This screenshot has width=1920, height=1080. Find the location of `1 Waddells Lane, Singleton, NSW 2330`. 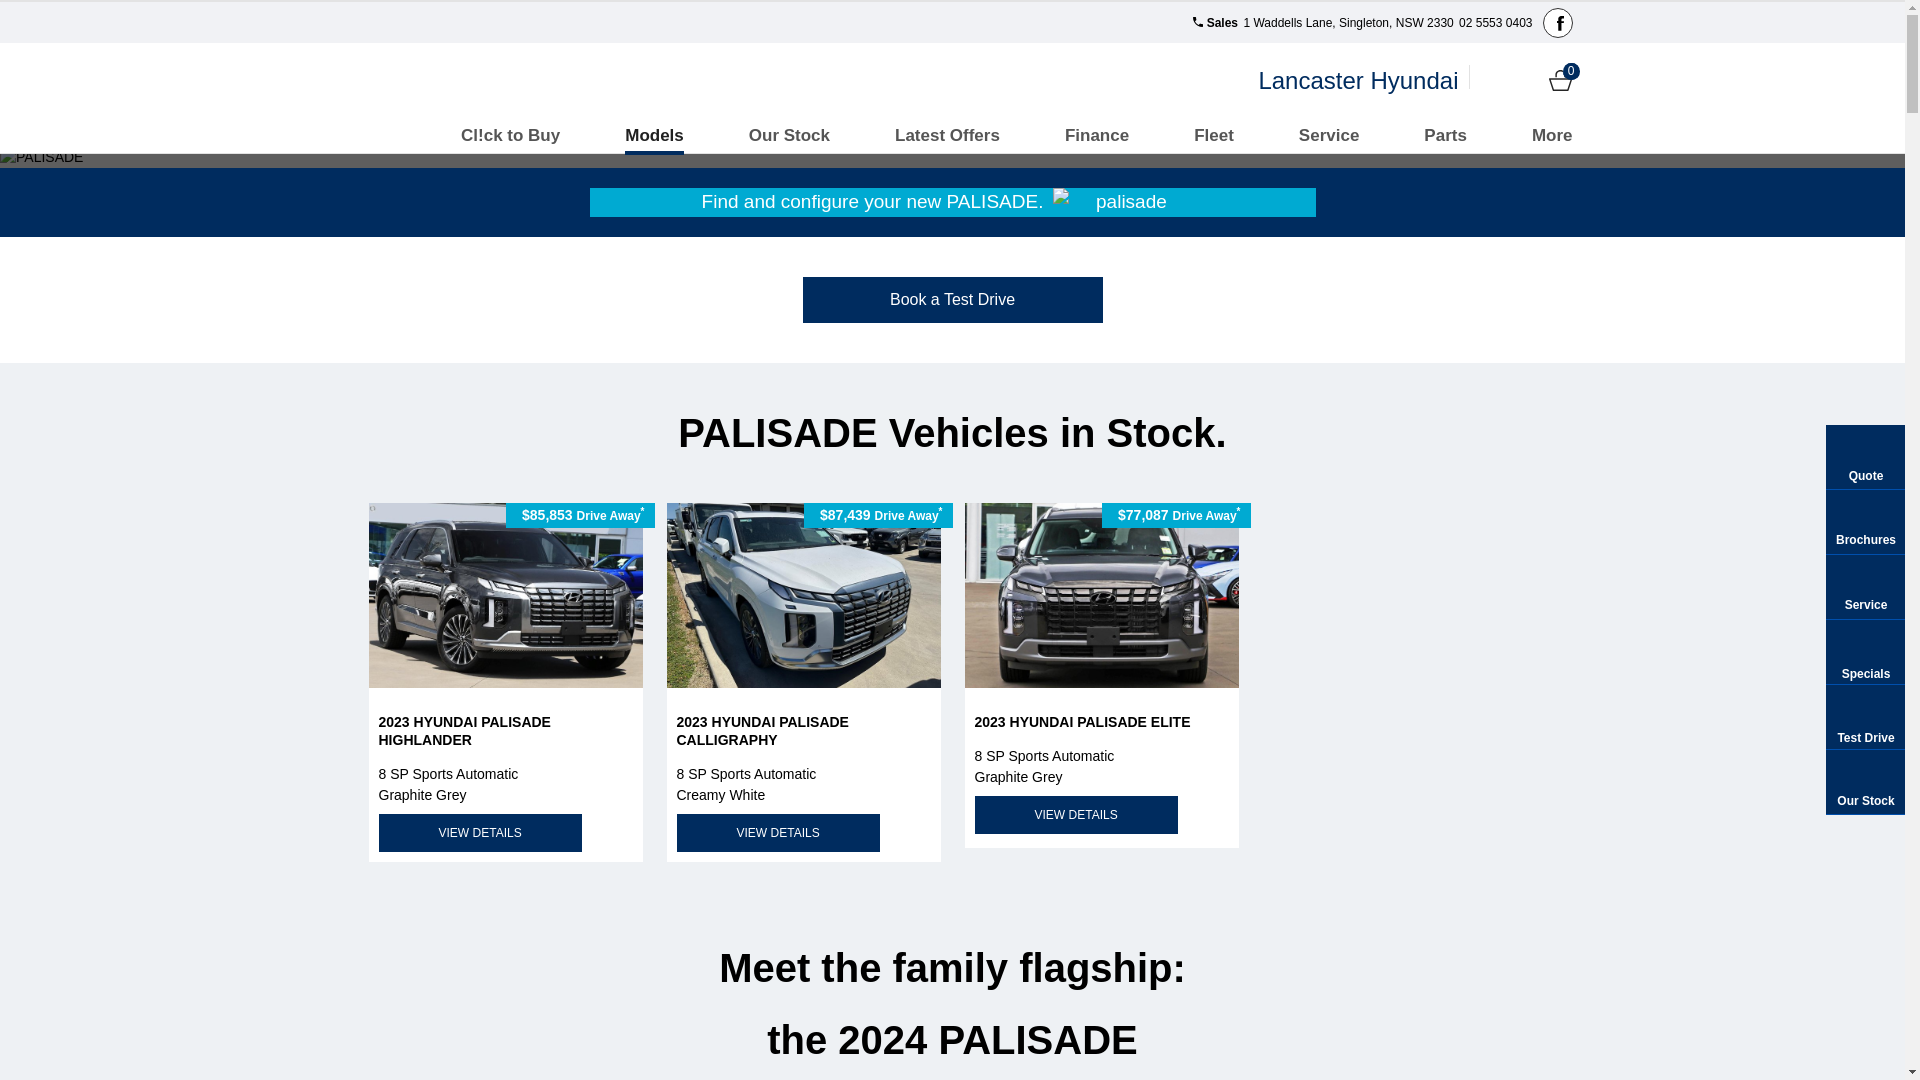

1 Waddells Lane, Singleton, NSW 2330 is located at coordinates (1347, 23).